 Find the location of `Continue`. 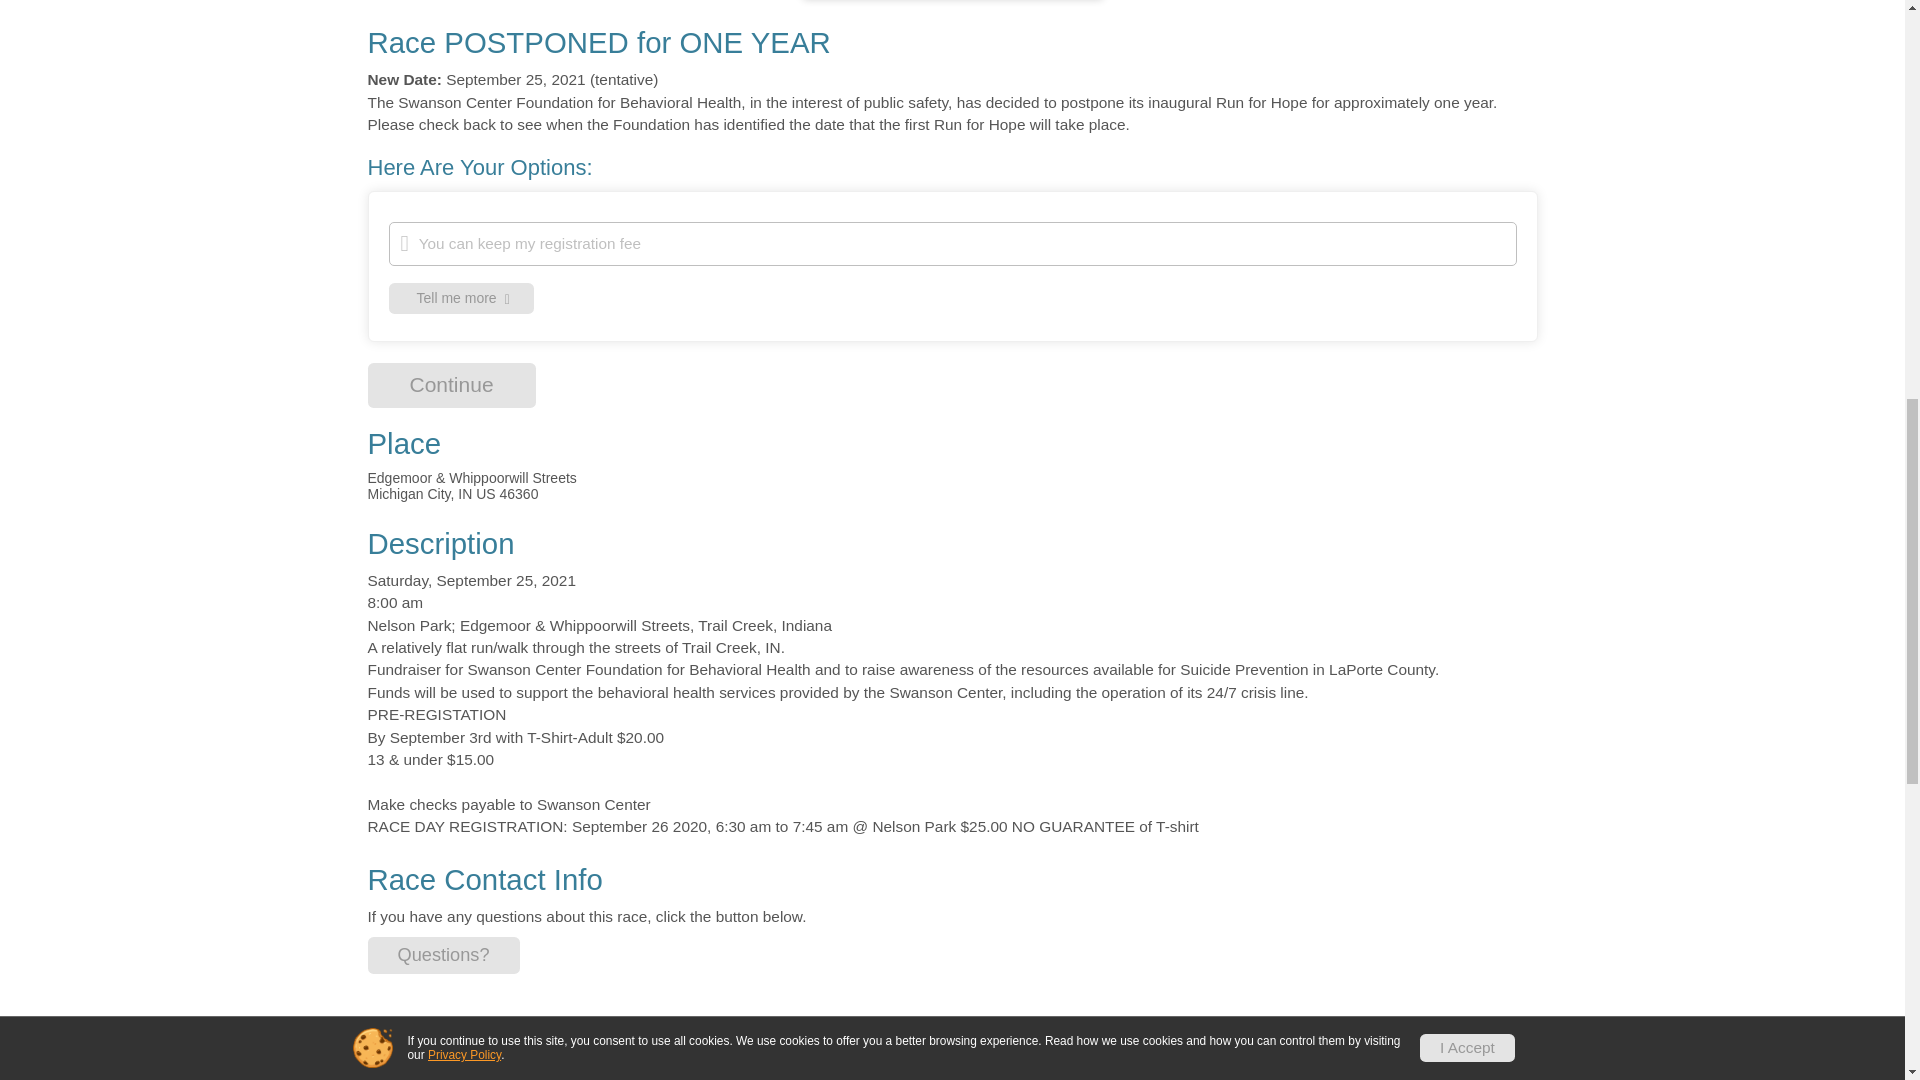

Continue is located at coordinates (444, 956).